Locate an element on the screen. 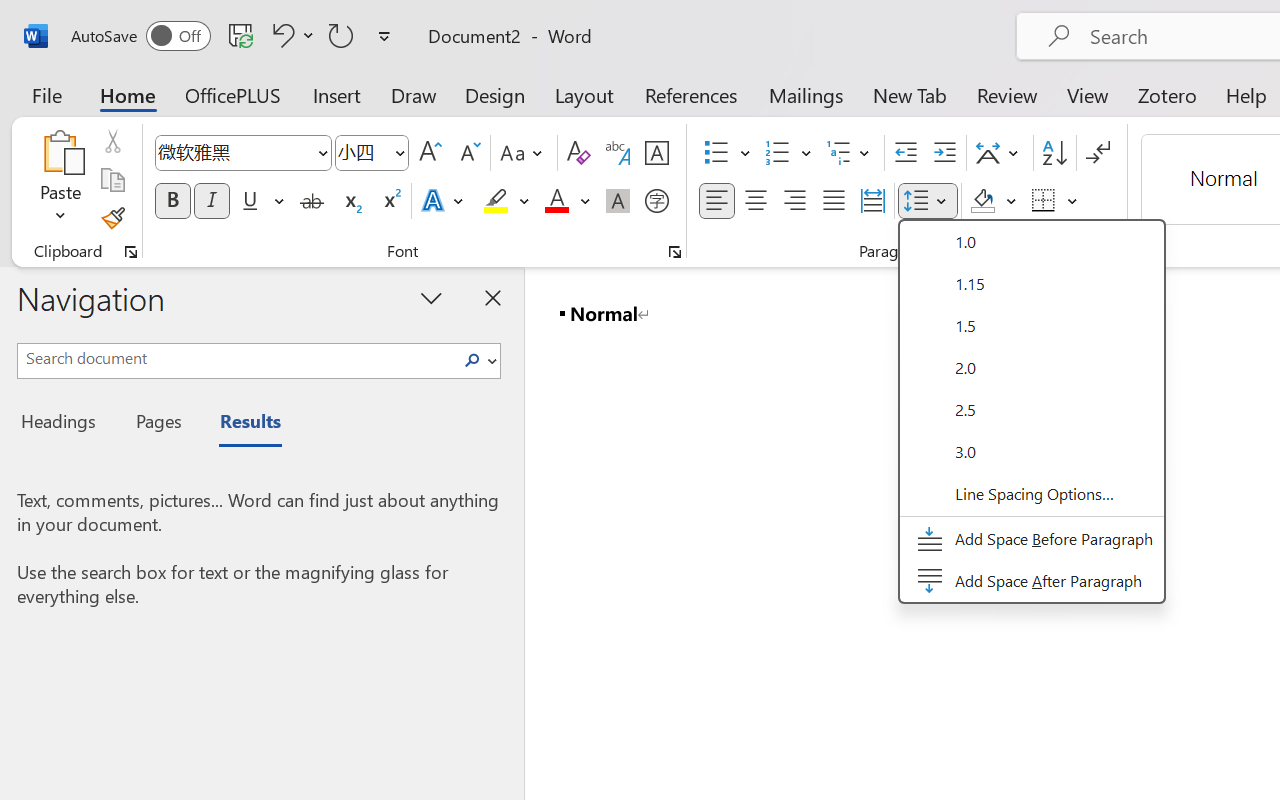 The image size is (1280, 800). Borders is located at coordinates (1044, 201).